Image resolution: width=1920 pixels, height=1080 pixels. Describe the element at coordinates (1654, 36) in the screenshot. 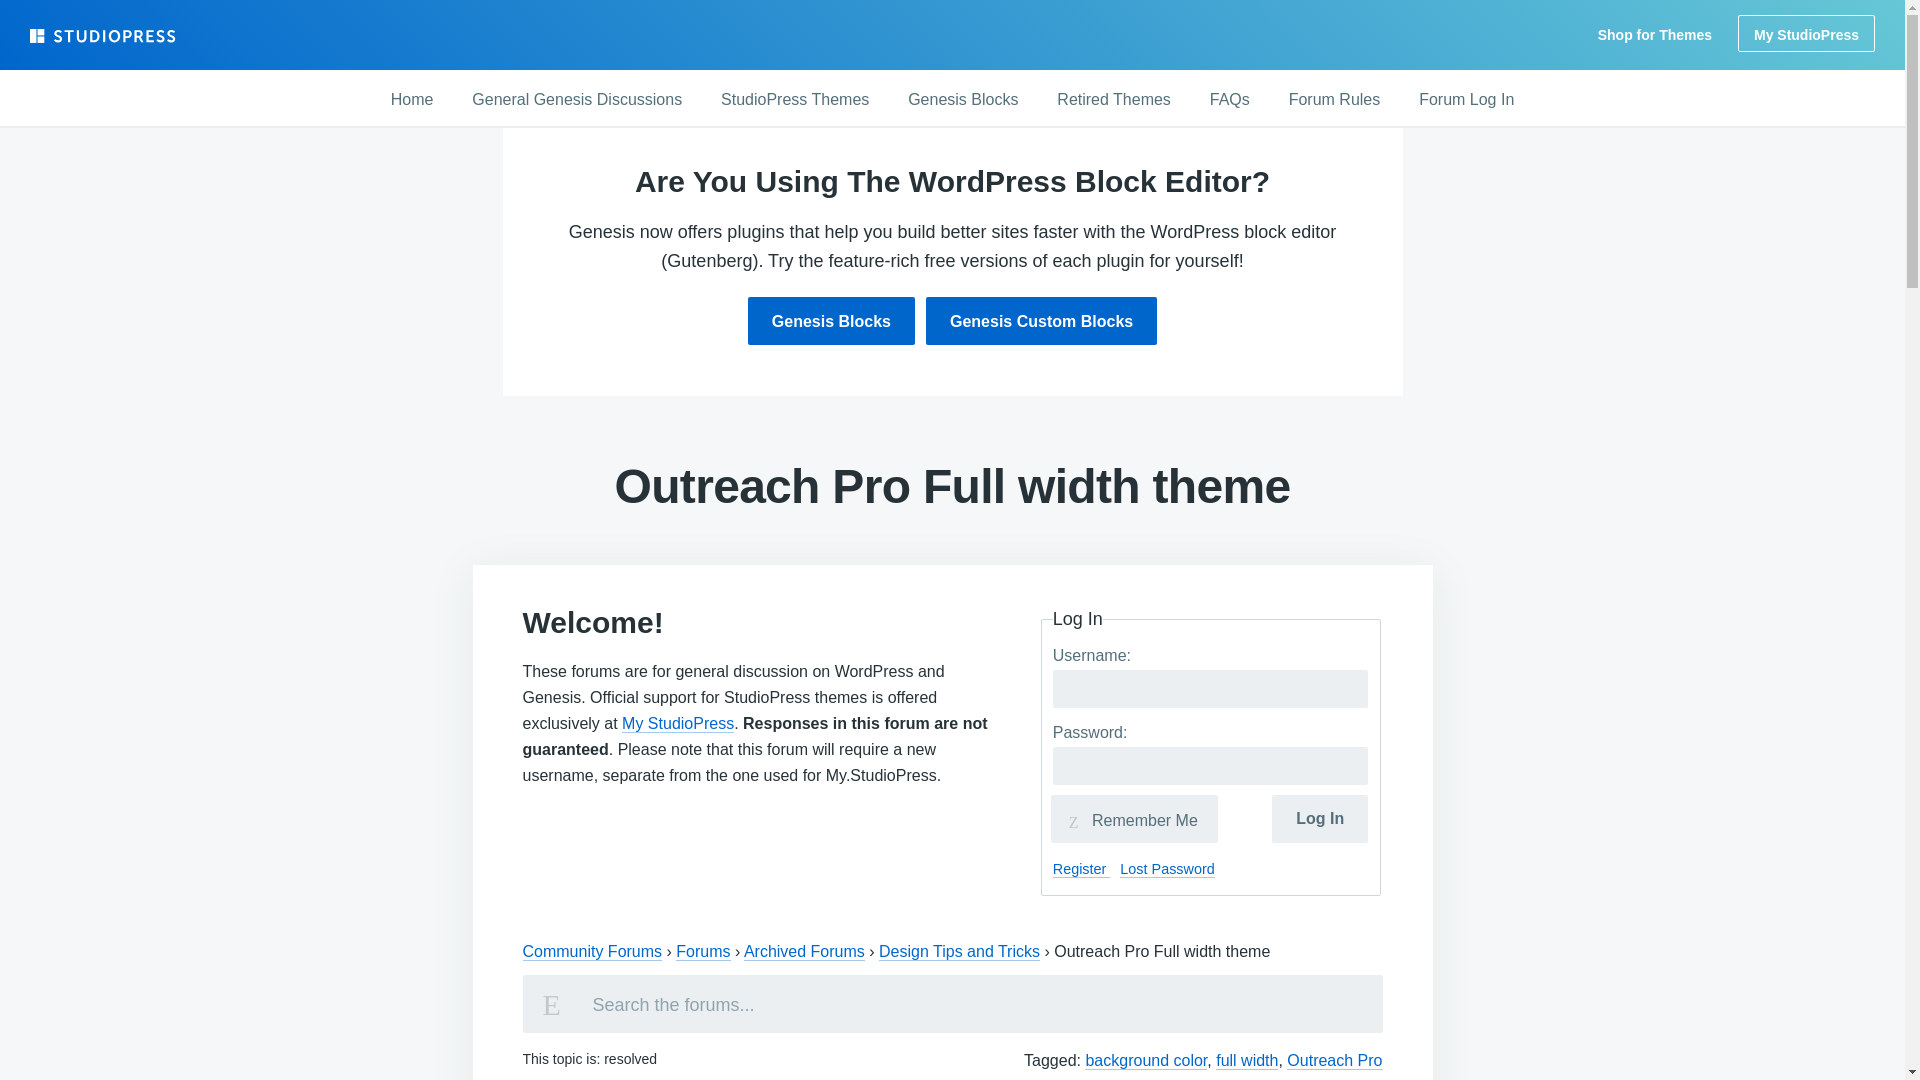

I see `Shop for Themes` at that location.